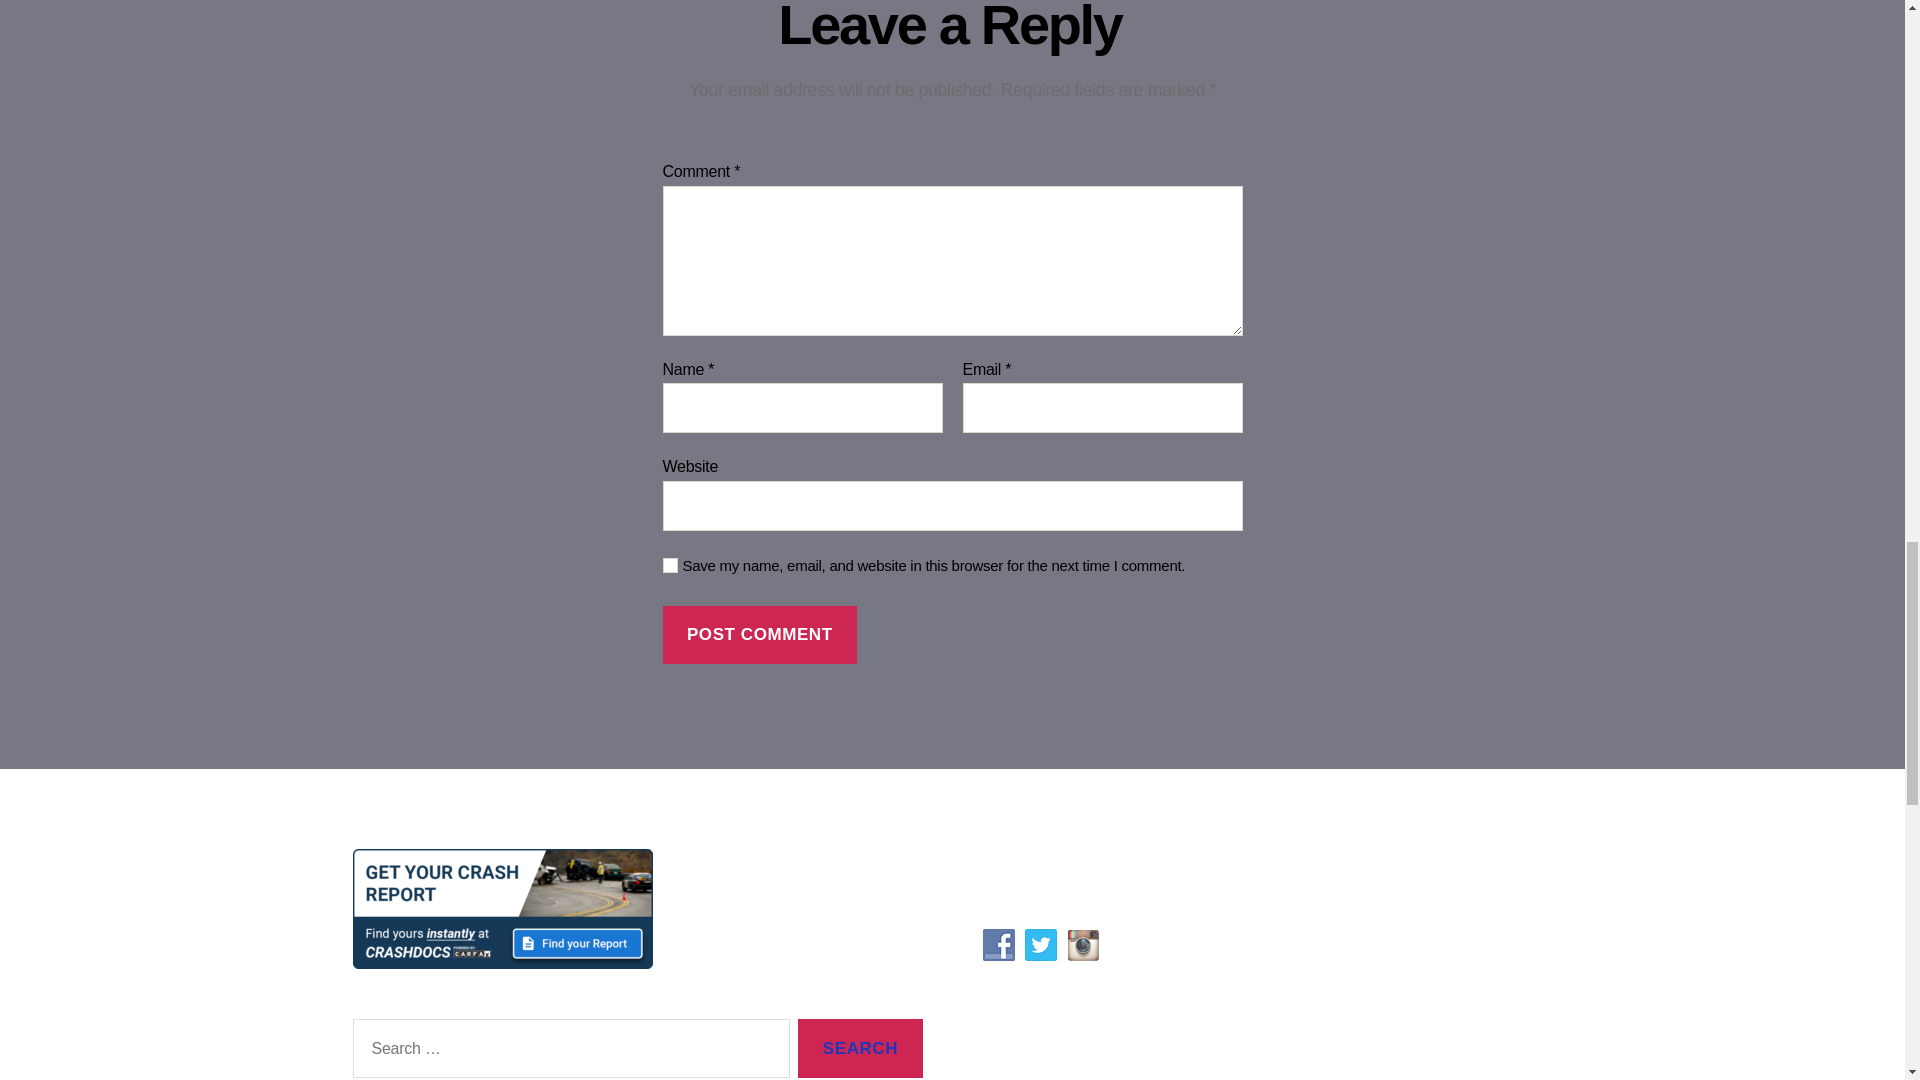 Image resolution: width=1920 pixels, height=1080 pixels. What do you see at coordinates (1040, 944) in the screenshot?
I see `Follow Us on Twitter` at bounding box center [1040, 944].